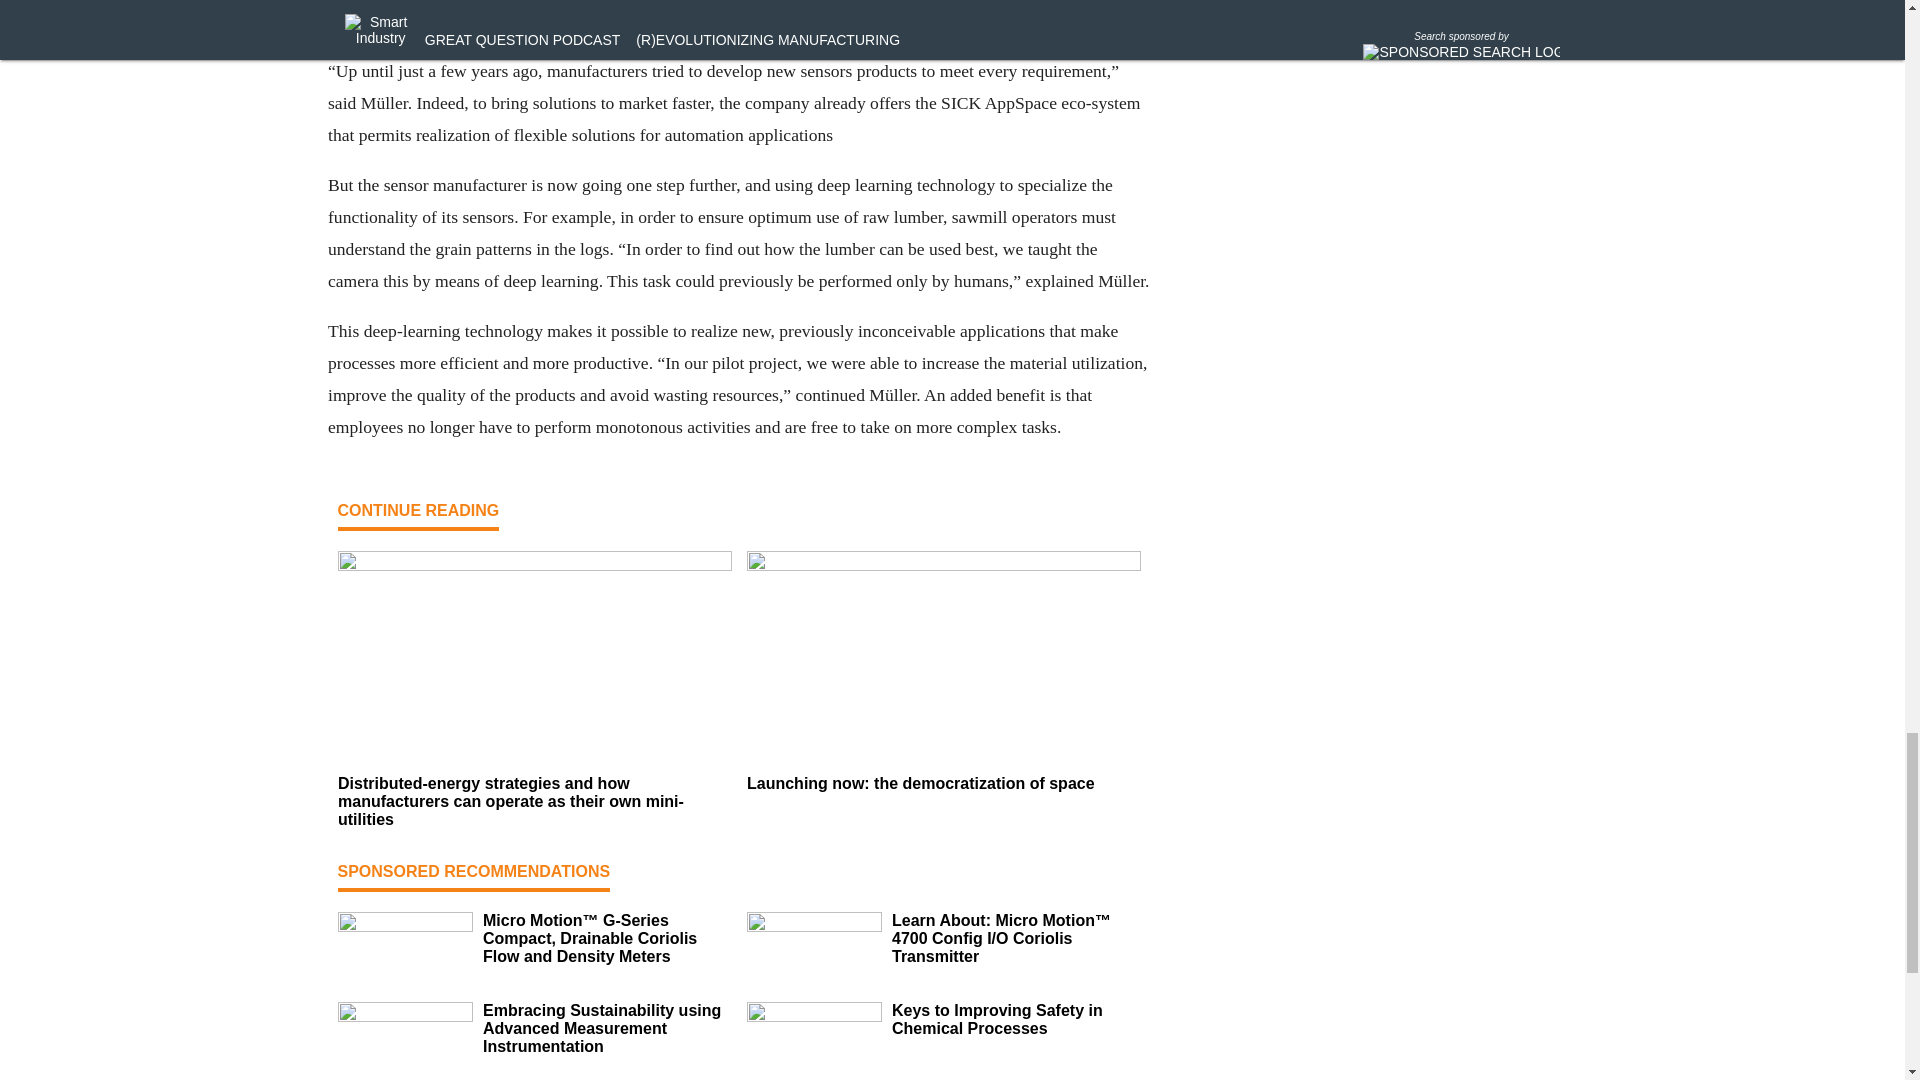 The image size is (1920, 1080). I want to click on Keys to Improving Safety in Chemical Processes, so click(1016, 1020).